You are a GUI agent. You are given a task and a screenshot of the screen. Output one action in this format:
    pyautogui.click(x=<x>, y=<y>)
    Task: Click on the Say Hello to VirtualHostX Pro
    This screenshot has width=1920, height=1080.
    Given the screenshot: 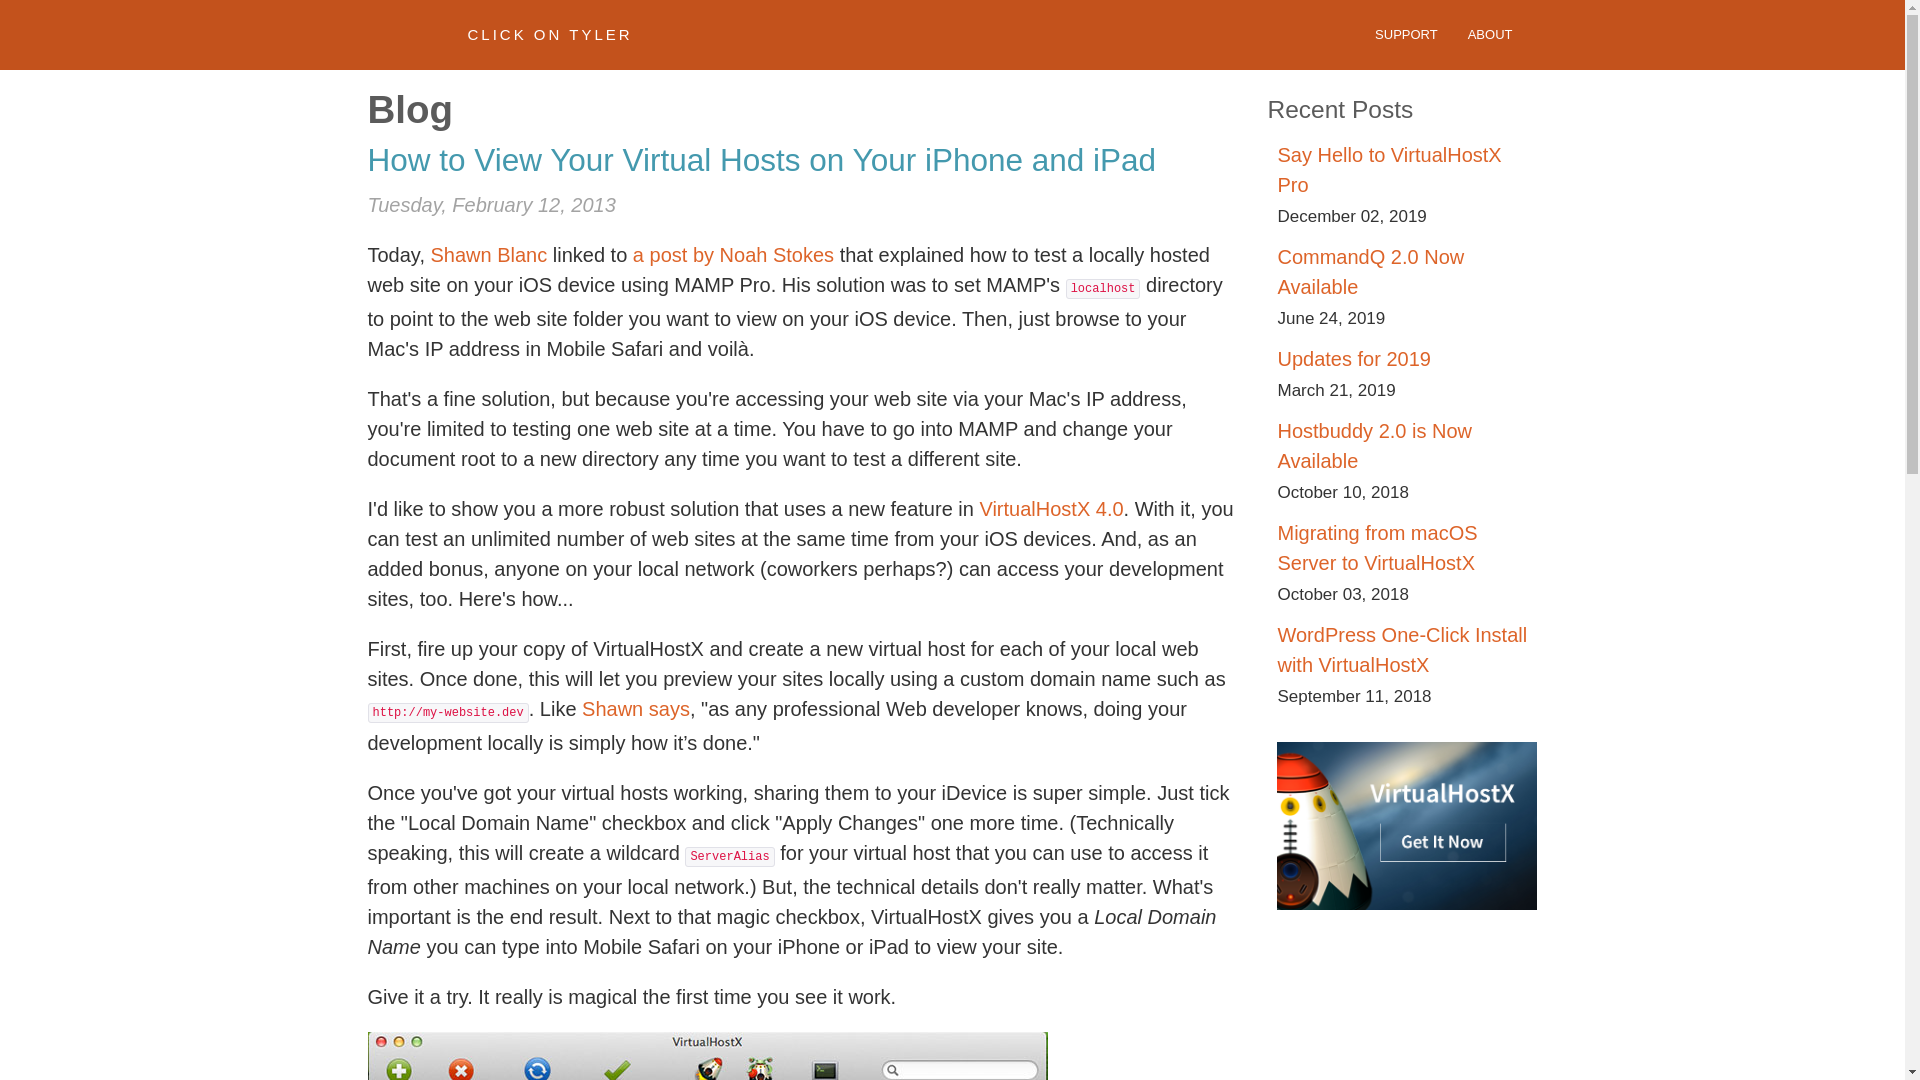 What is the action you would take?
    pyautogui.click(x=1388, y=169)
    